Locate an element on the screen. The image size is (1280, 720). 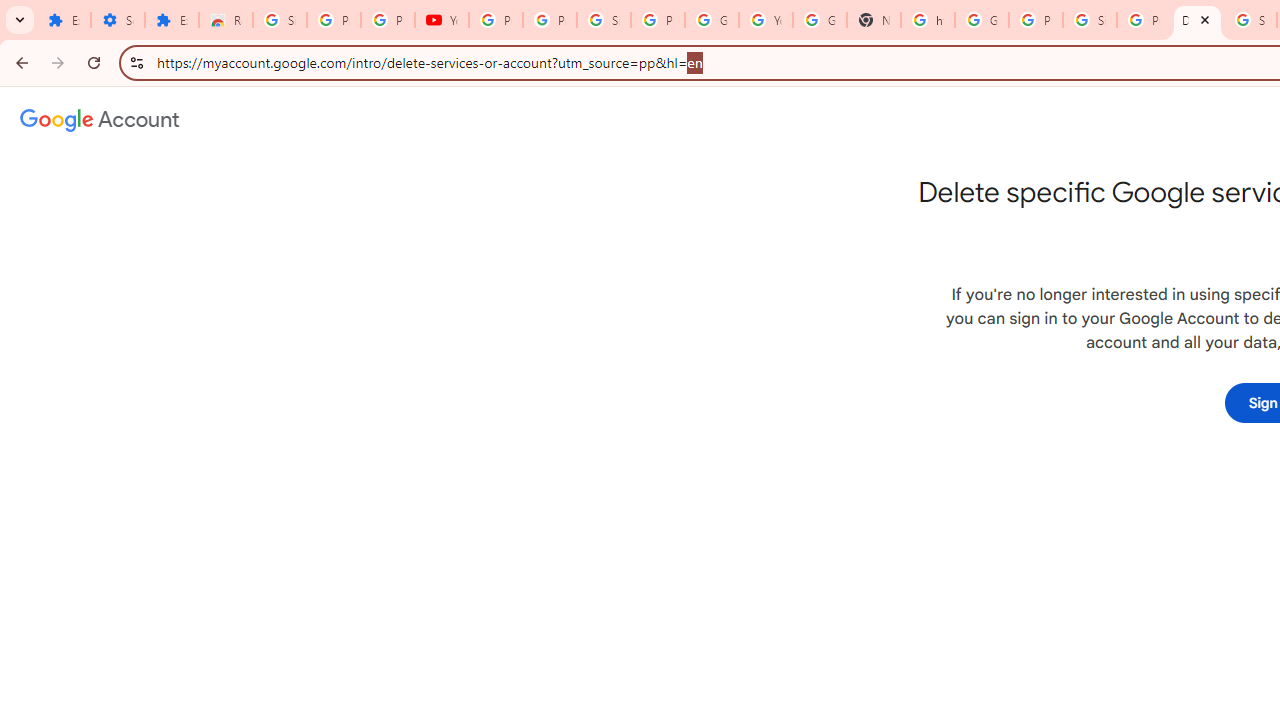
https://scholar.google.com/ is located at coordinates (928, 20).